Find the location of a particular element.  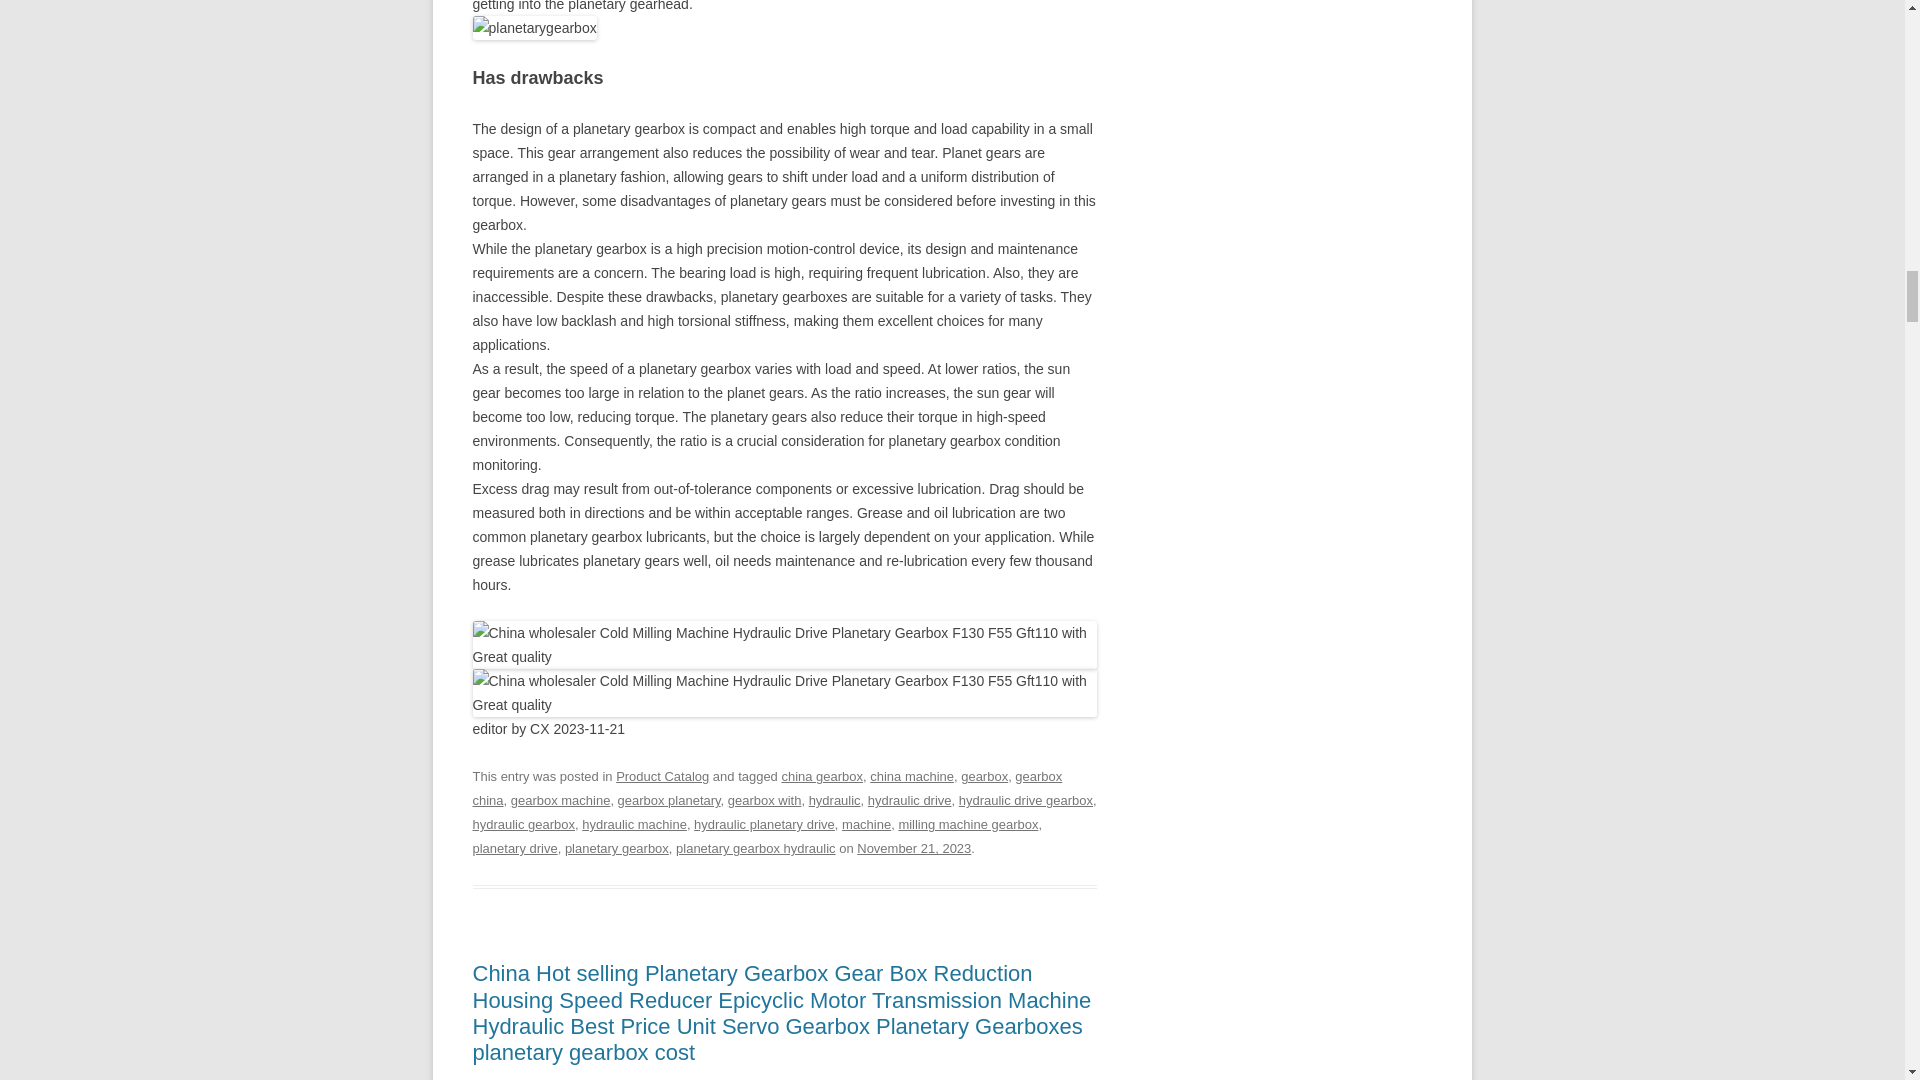

gearbox machine is located at coordinates (560, 800).